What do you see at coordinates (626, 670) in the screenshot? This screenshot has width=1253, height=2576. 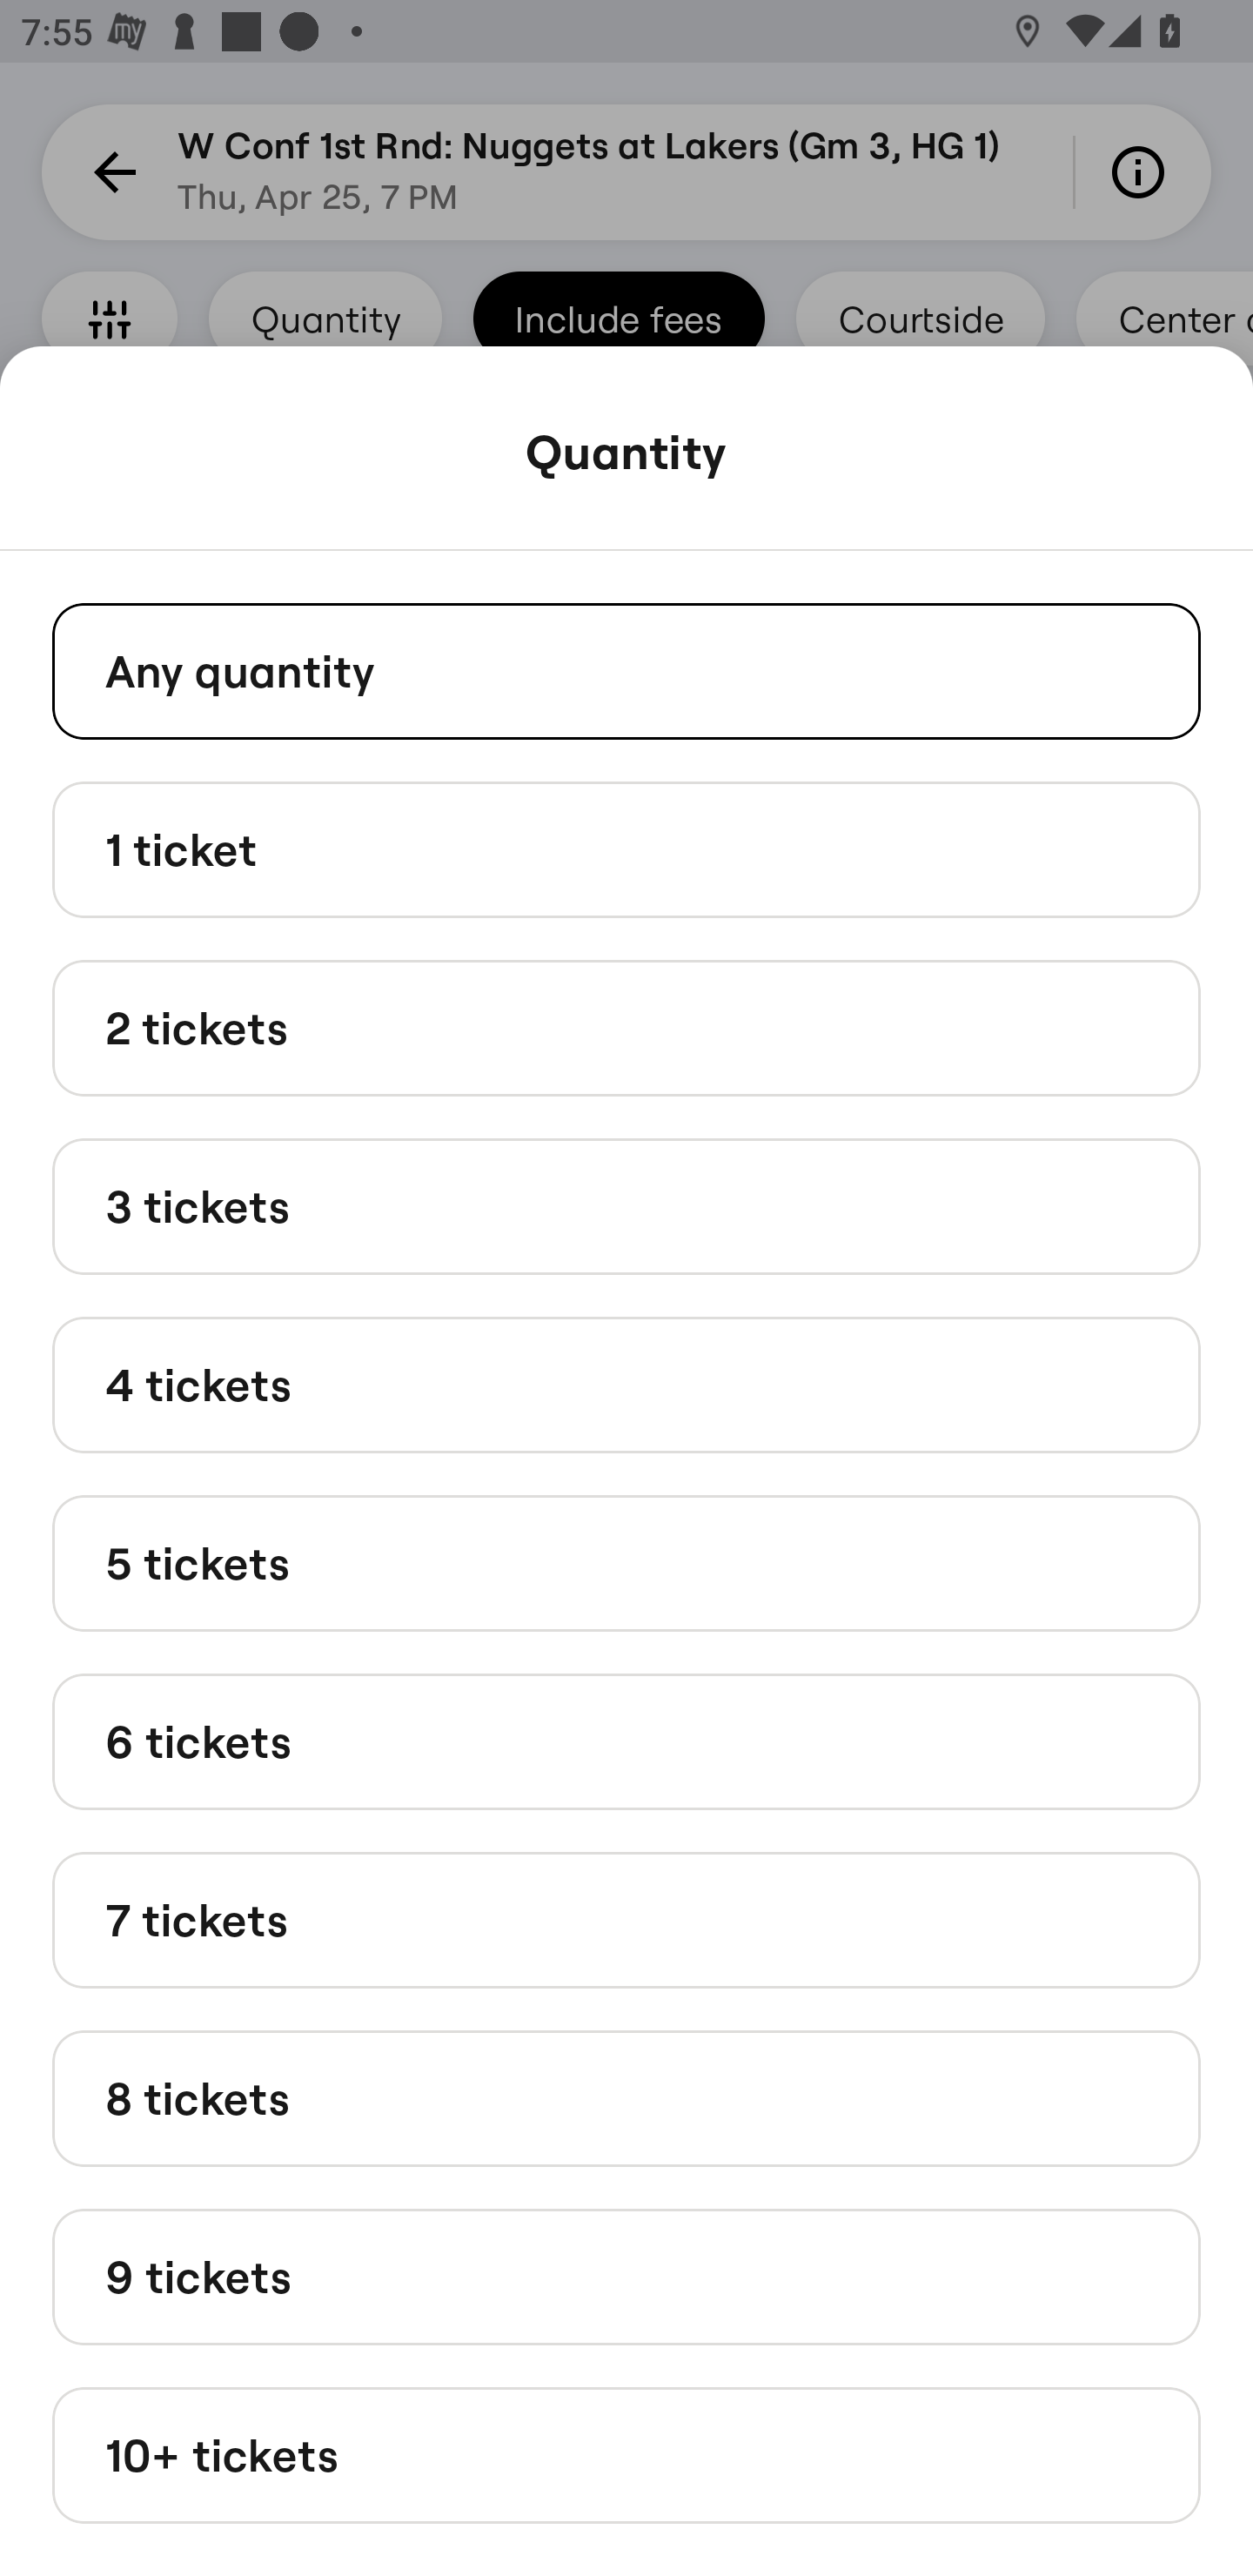 I see `Any quantity` at bounding box center [626, 670].